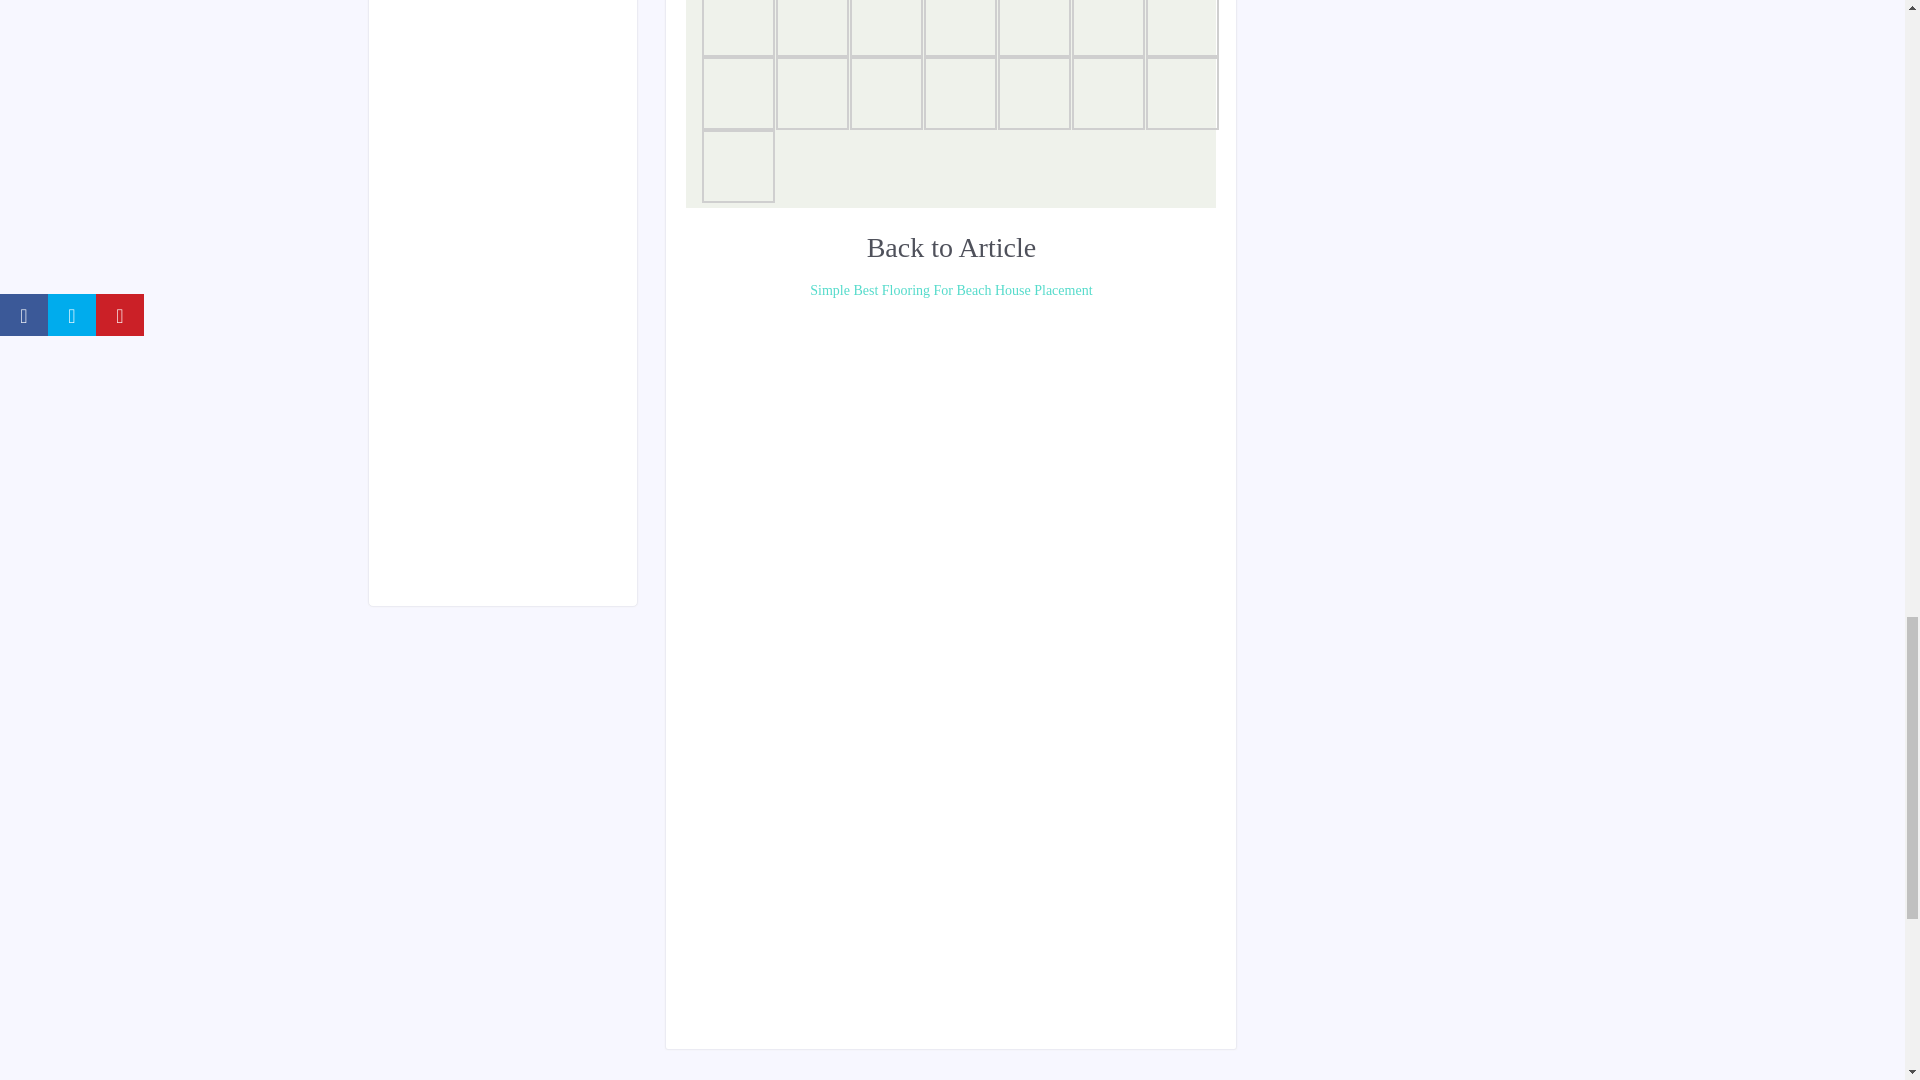 This screenshot has height=1080, width=1920. I want to click on Advertisement, so click(1049, 443).